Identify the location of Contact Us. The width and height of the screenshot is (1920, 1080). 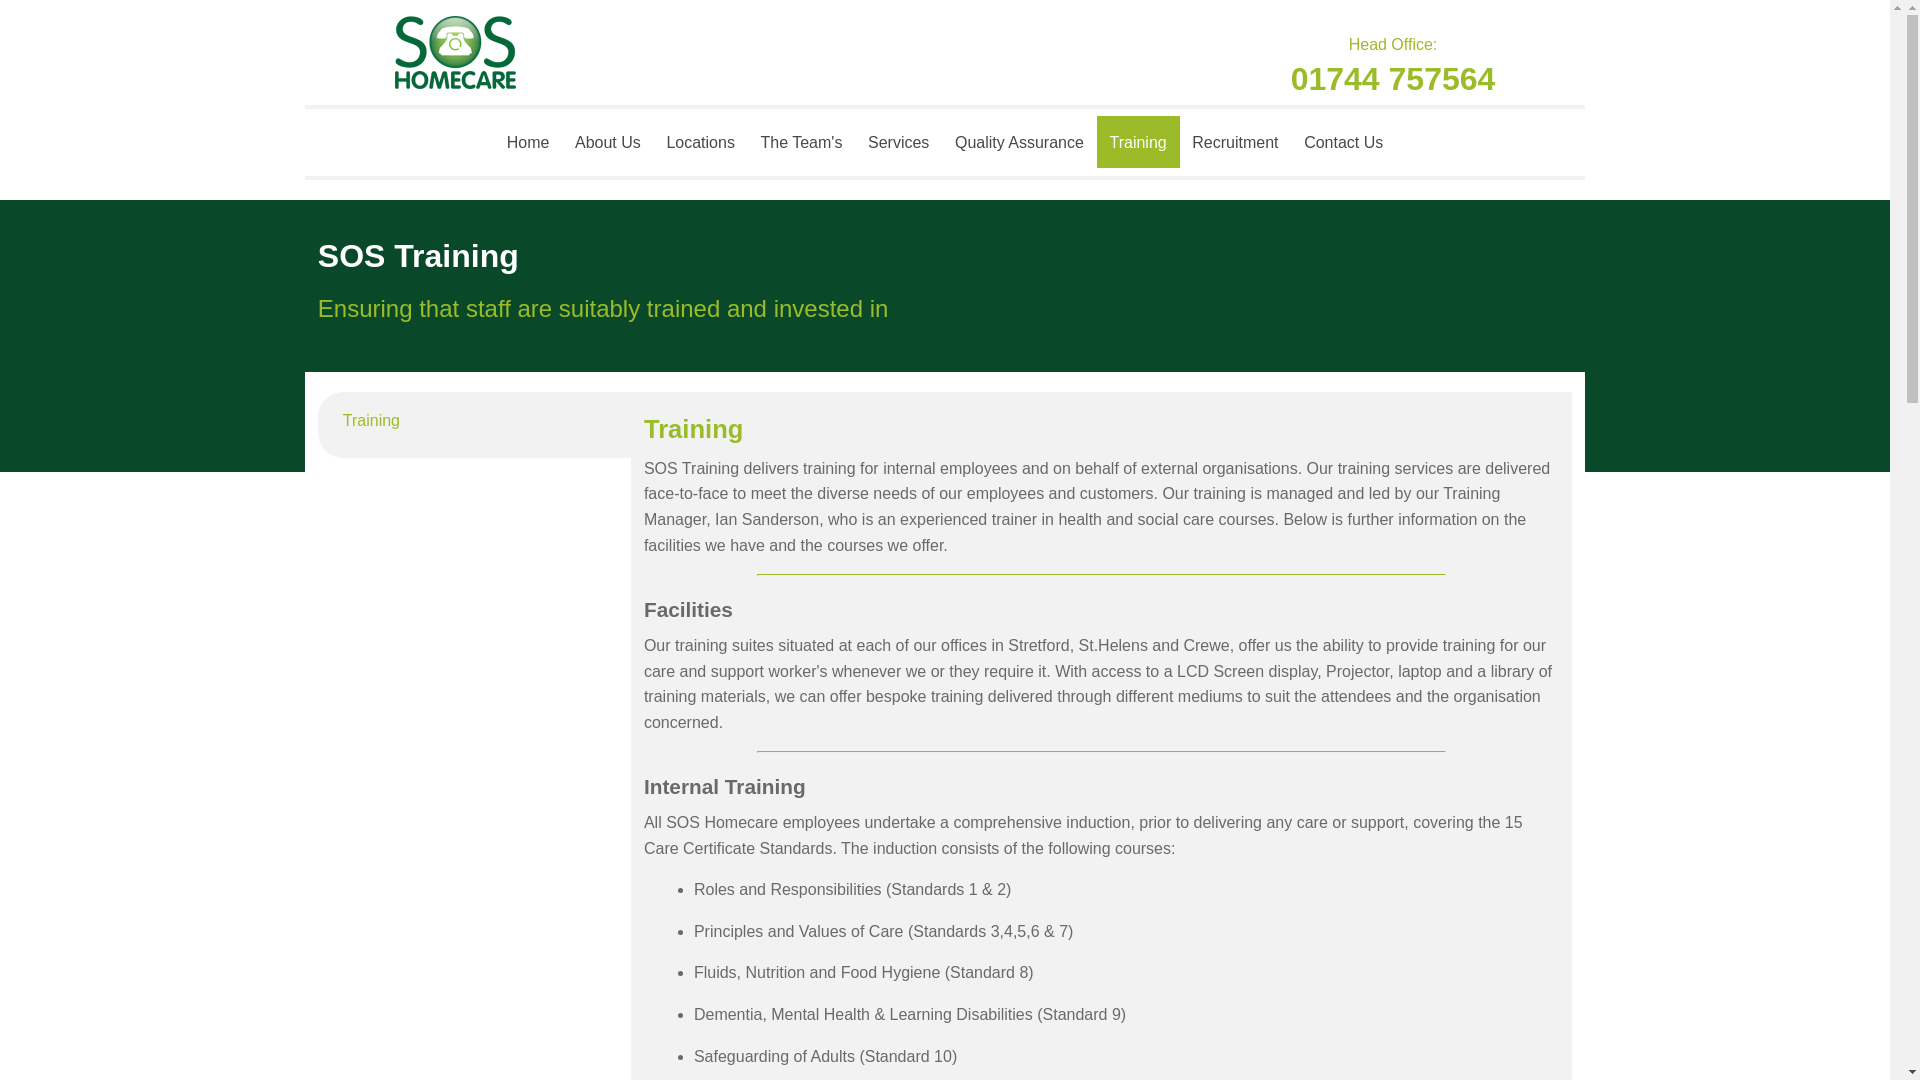
(1342, 142).